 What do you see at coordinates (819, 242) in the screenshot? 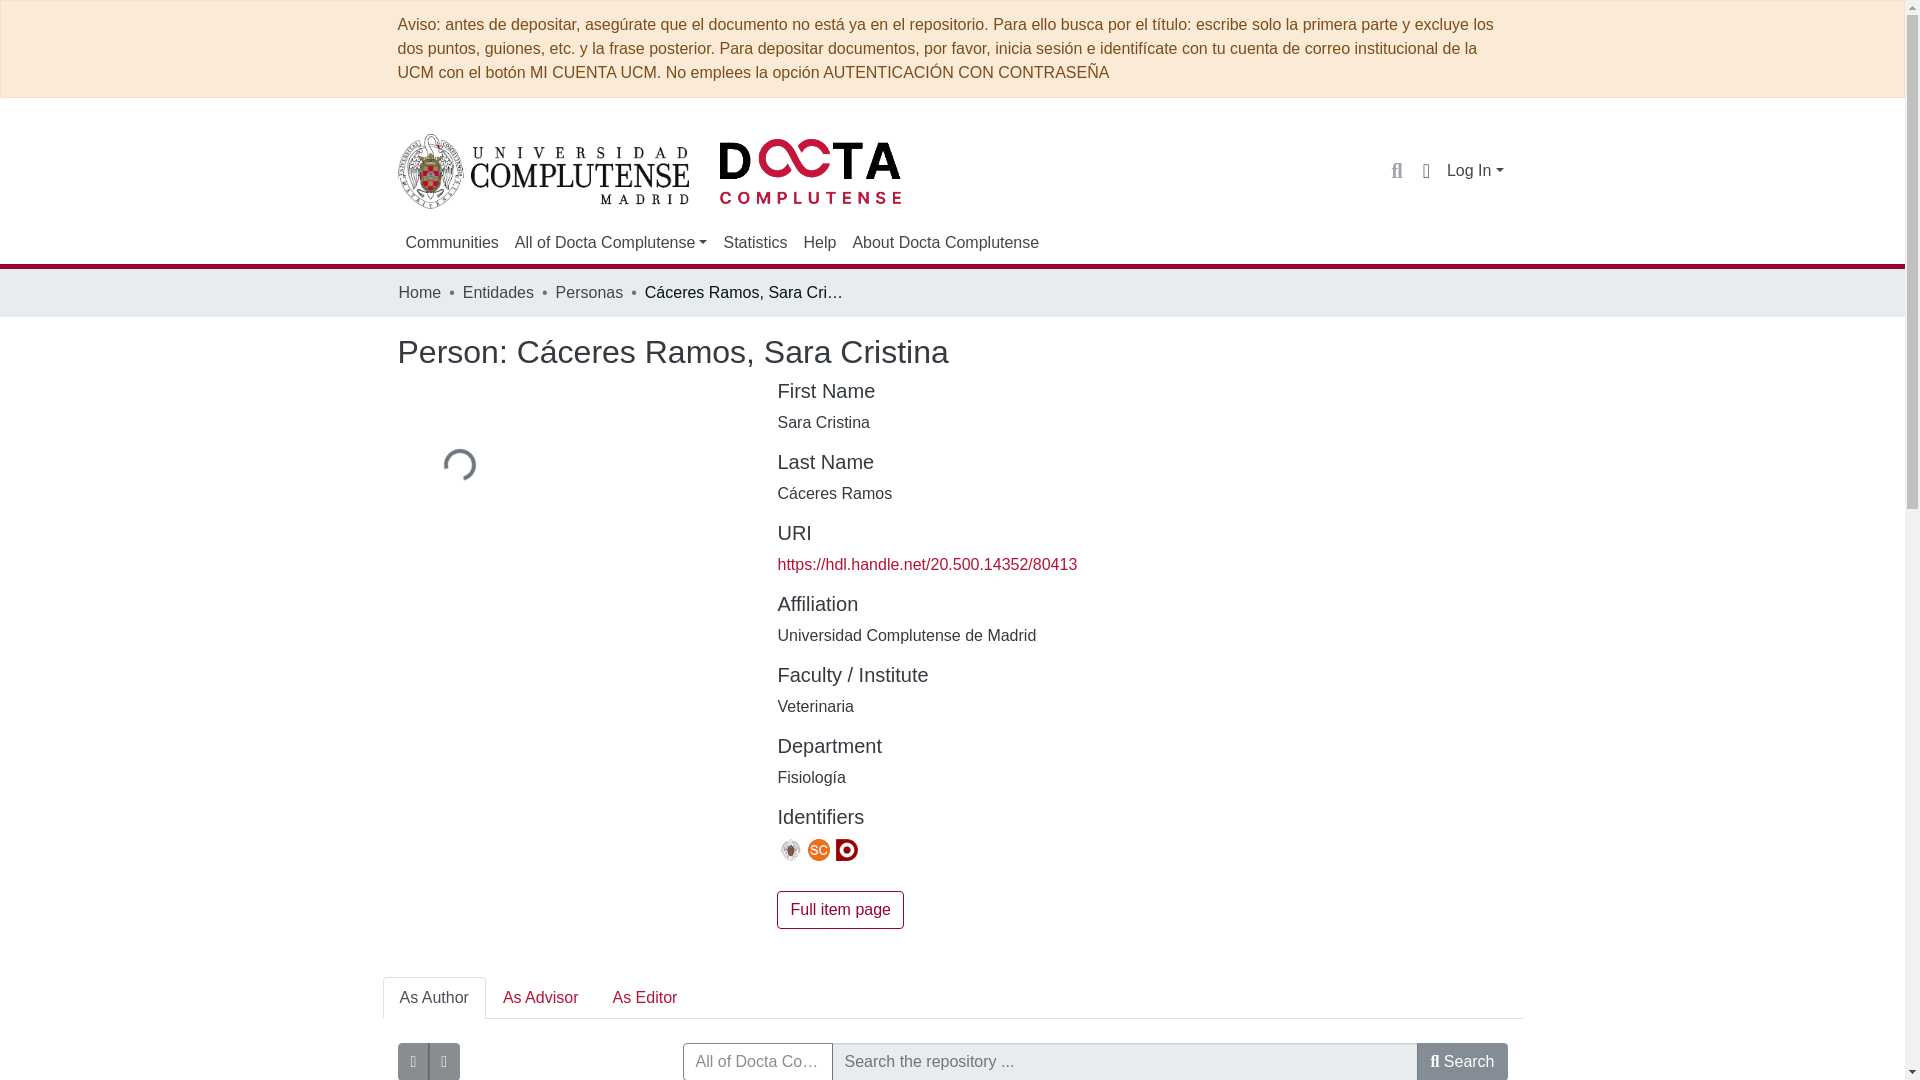
I see `Help` at bounding box center [819, 242].